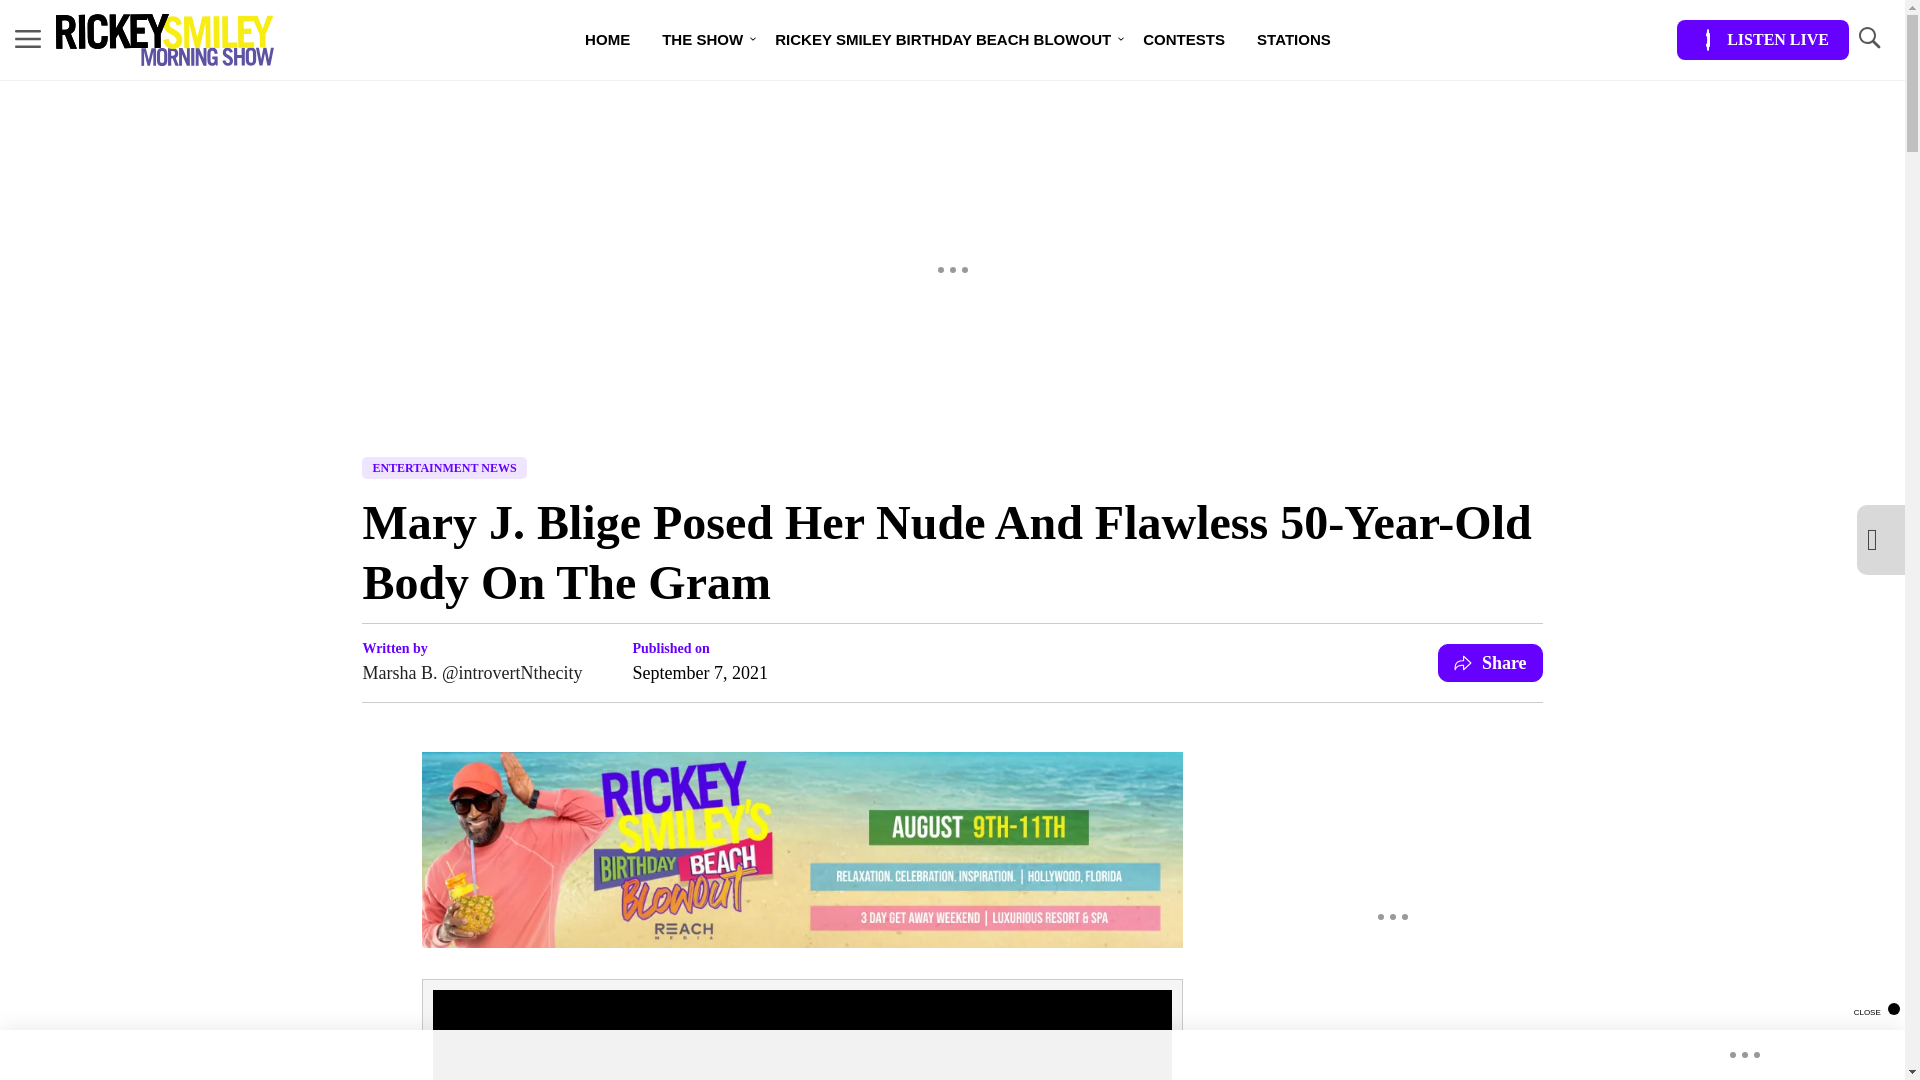 This screenshot has width=1920, height=1080. I want to click on MENU, so click(28, 38).